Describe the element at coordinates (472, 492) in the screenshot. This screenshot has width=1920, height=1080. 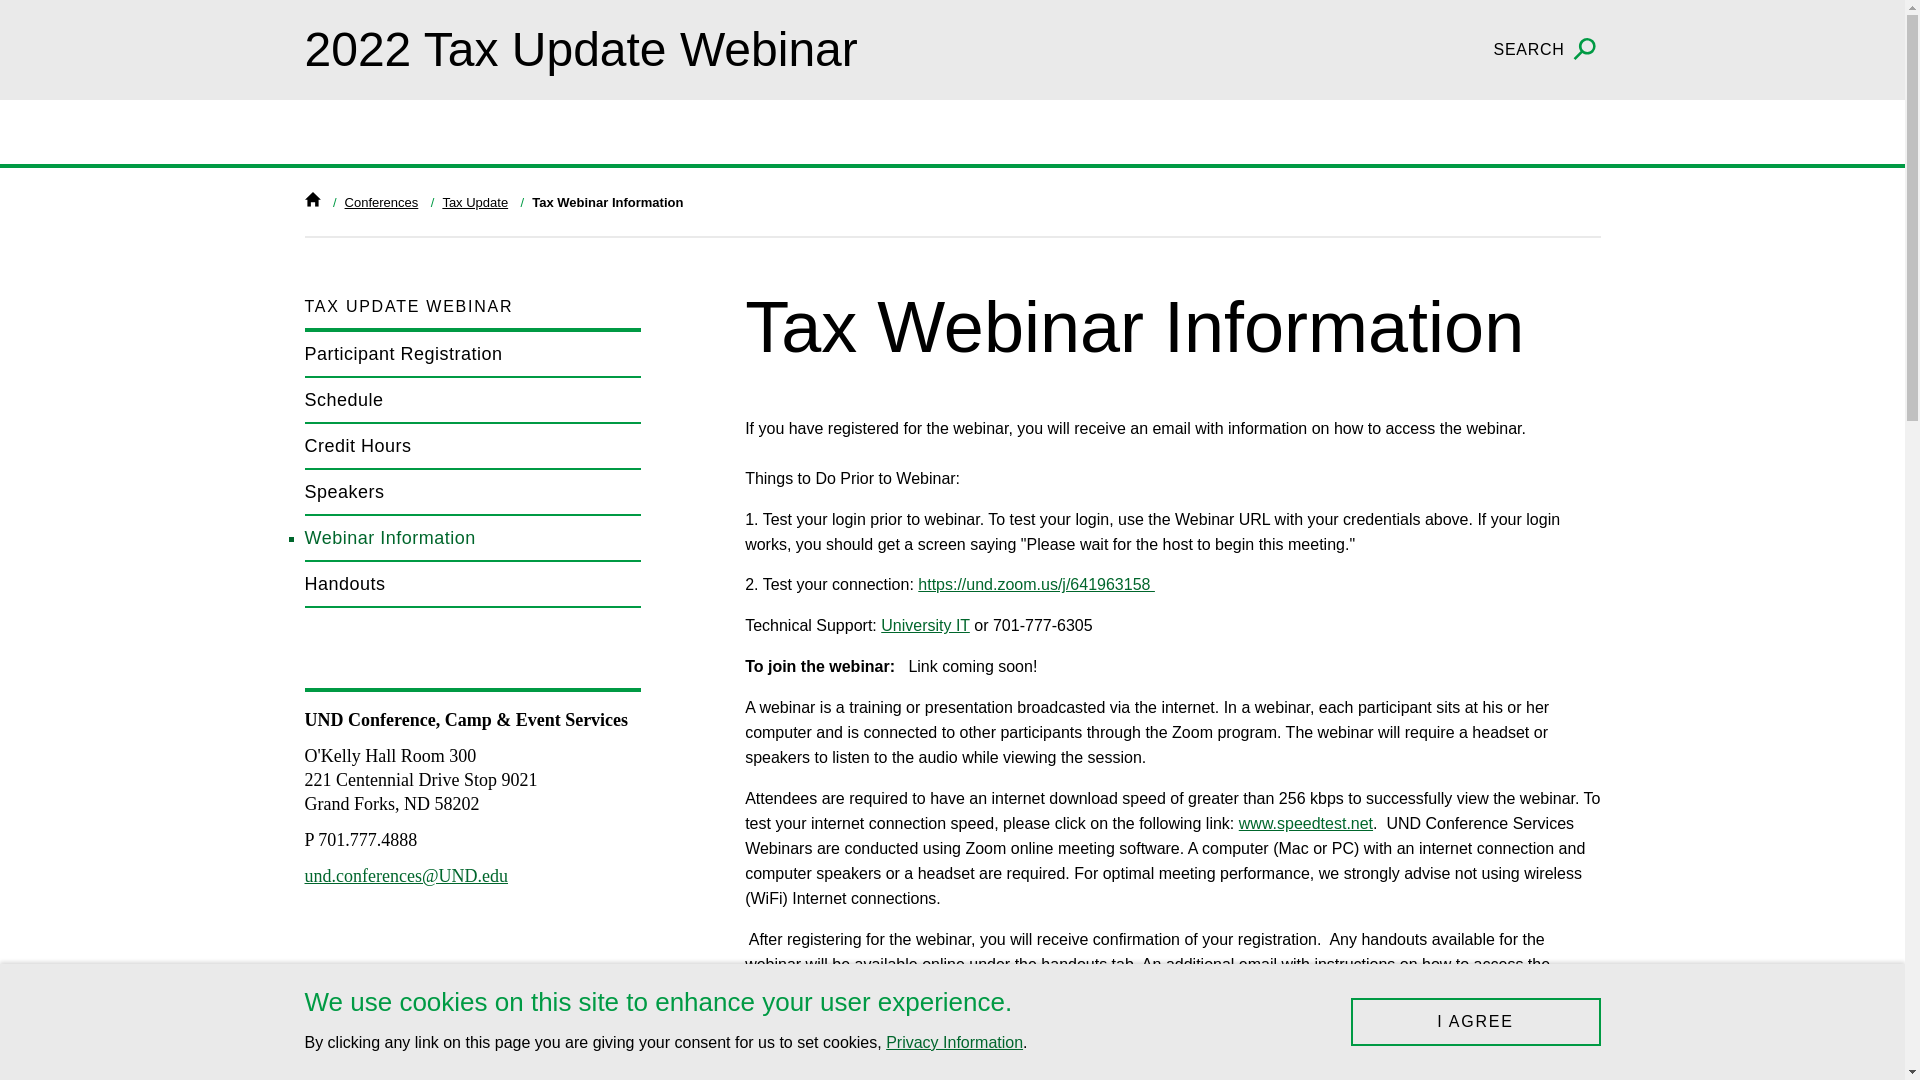
I see `Speakers` at that location.